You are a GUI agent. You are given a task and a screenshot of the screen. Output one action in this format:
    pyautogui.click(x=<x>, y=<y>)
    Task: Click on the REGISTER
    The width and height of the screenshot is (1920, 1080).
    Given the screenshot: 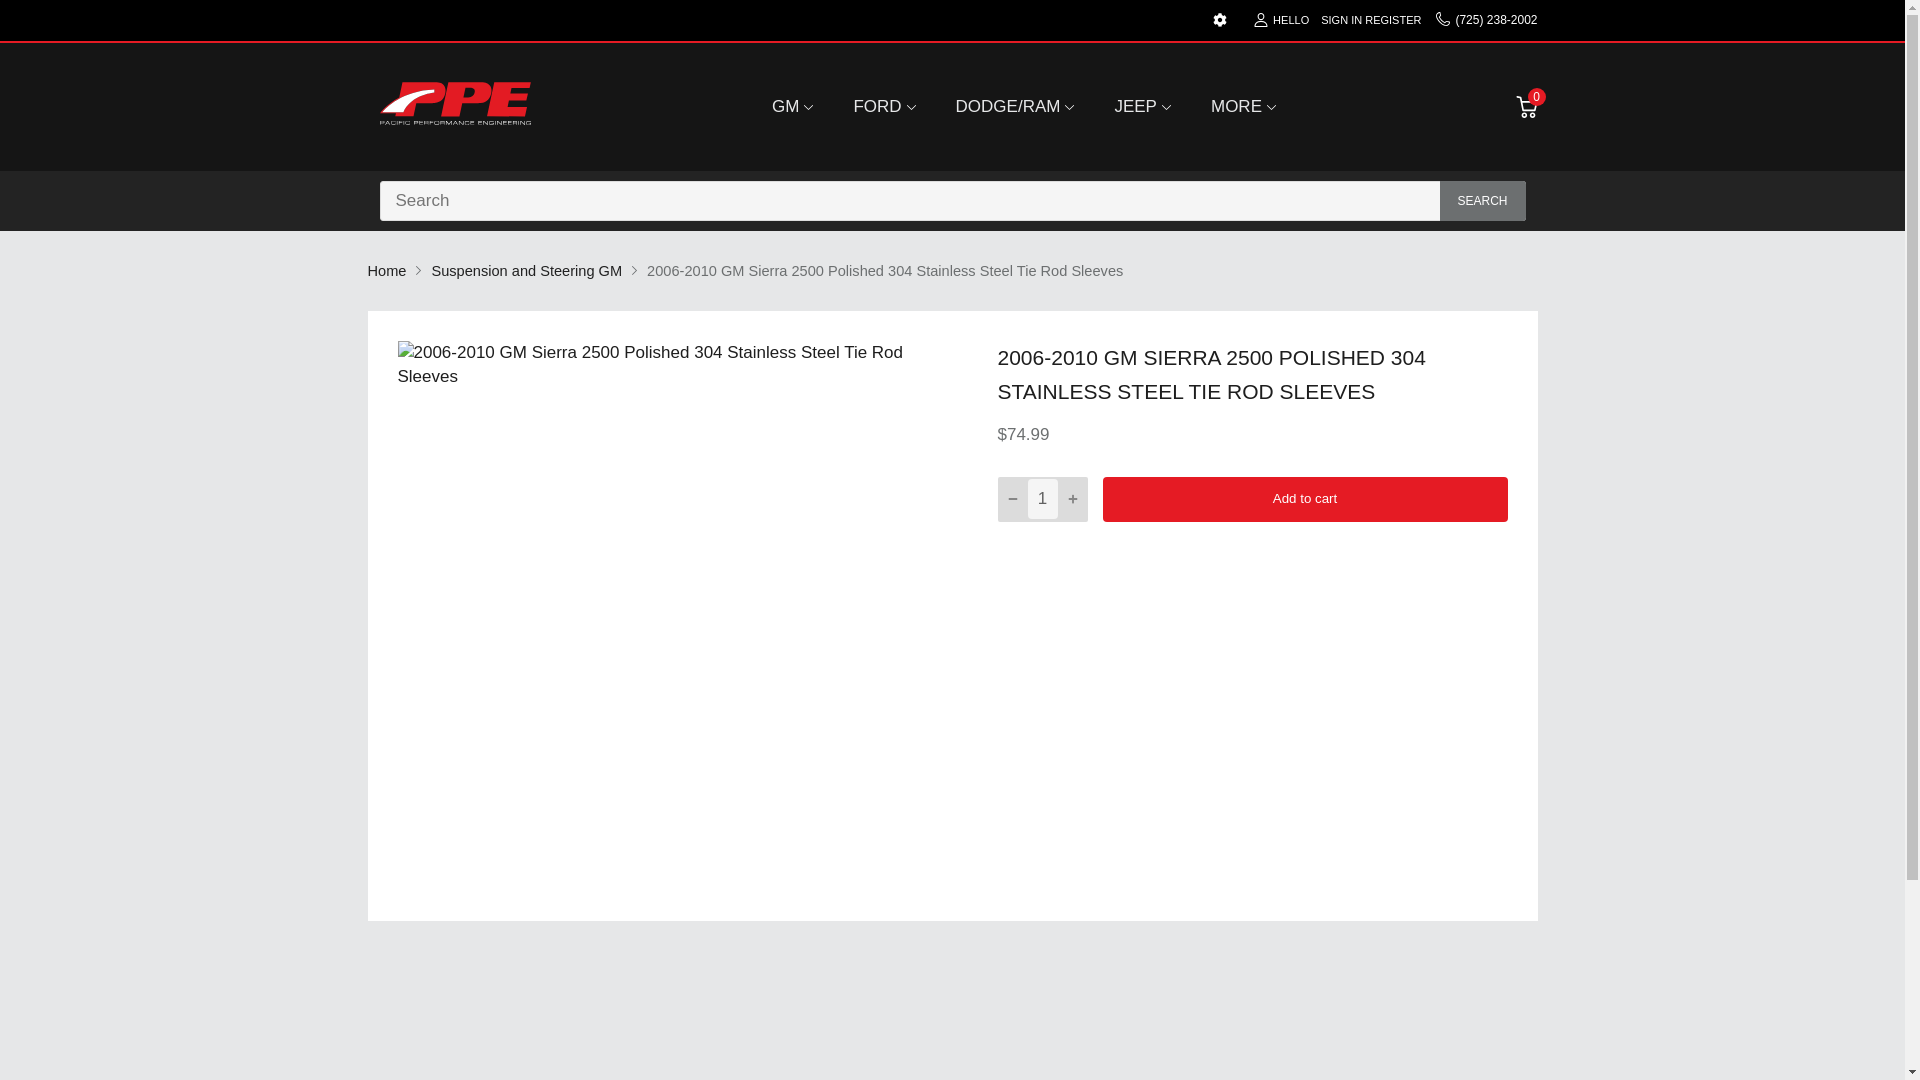 What is the action you would take?
    pyautogui.click(x=1392, y=20)
    